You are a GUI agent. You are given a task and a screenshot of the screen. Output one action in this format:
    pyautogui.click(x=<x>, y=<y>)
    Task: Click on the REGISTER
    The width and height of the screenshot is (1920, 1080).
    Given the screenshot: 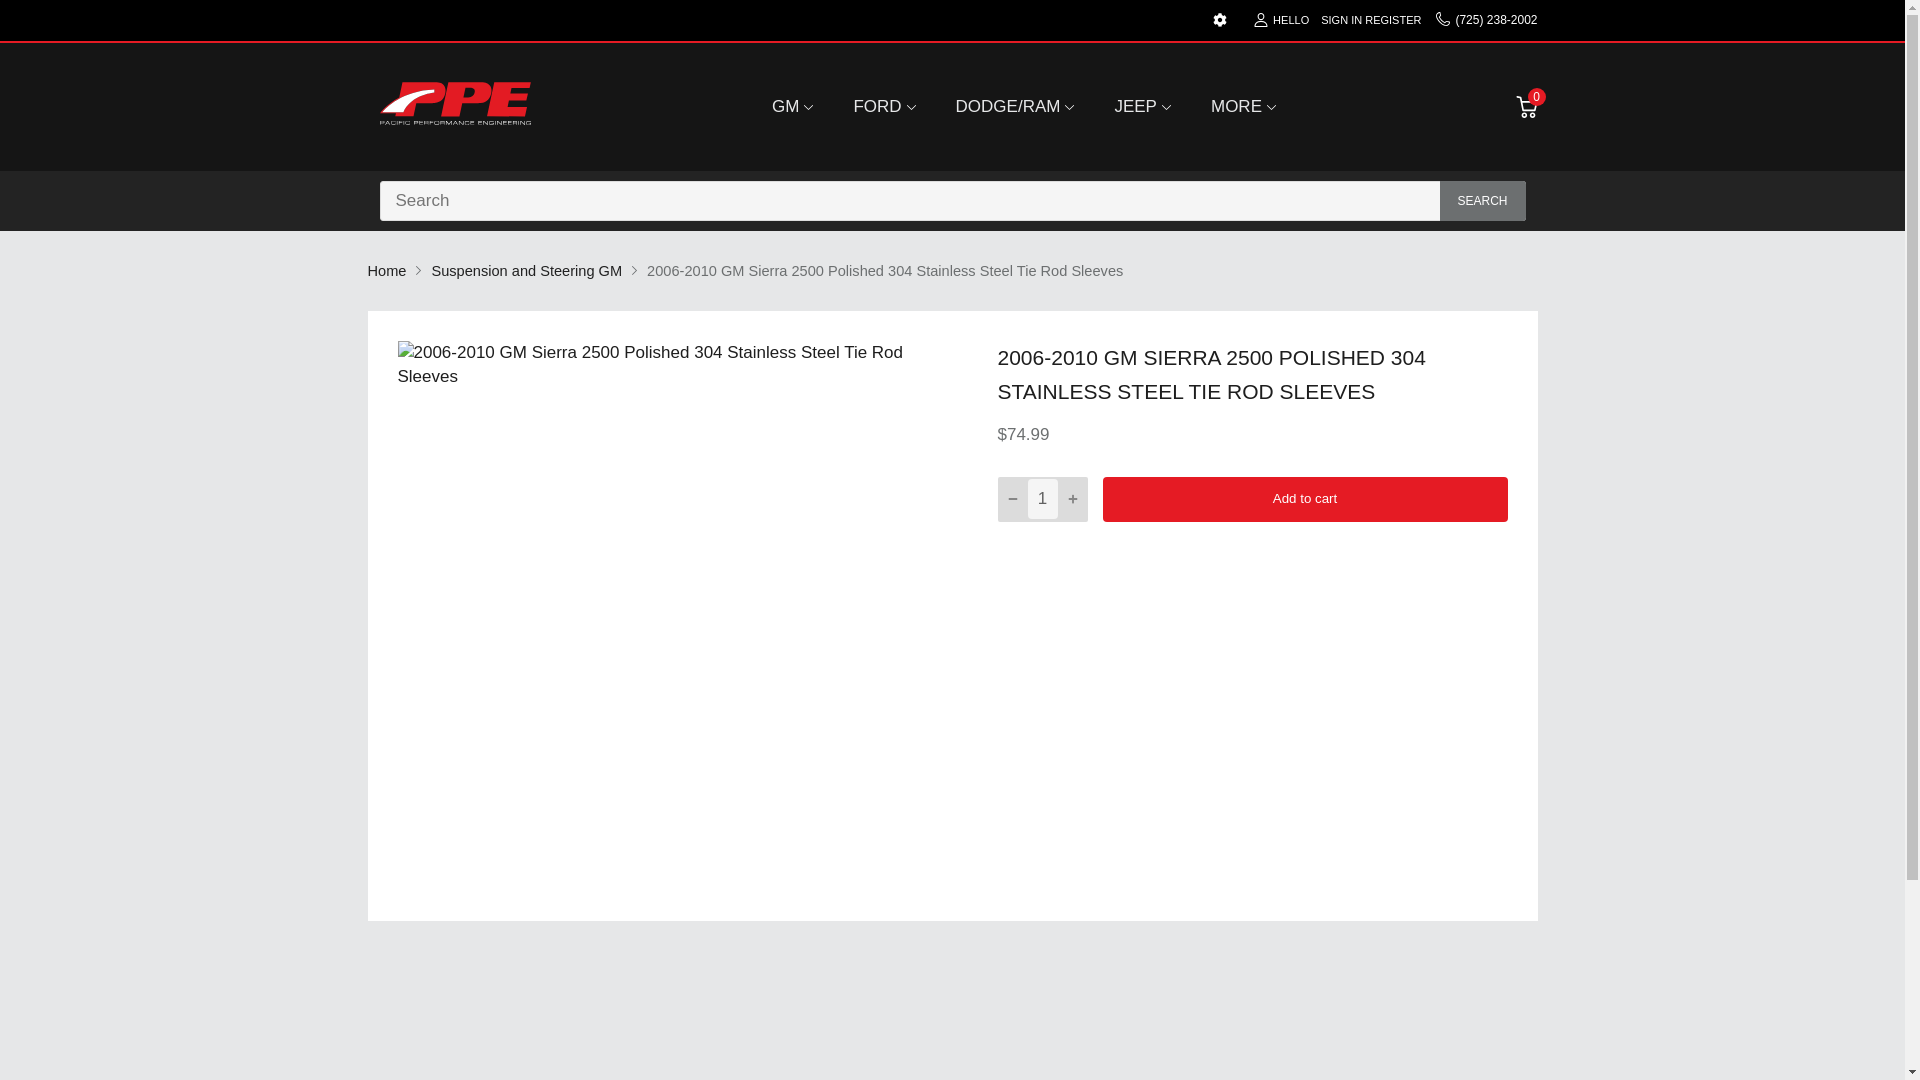 What is the action you would take?
    pyautogui.click(x=1392, y=20)
    